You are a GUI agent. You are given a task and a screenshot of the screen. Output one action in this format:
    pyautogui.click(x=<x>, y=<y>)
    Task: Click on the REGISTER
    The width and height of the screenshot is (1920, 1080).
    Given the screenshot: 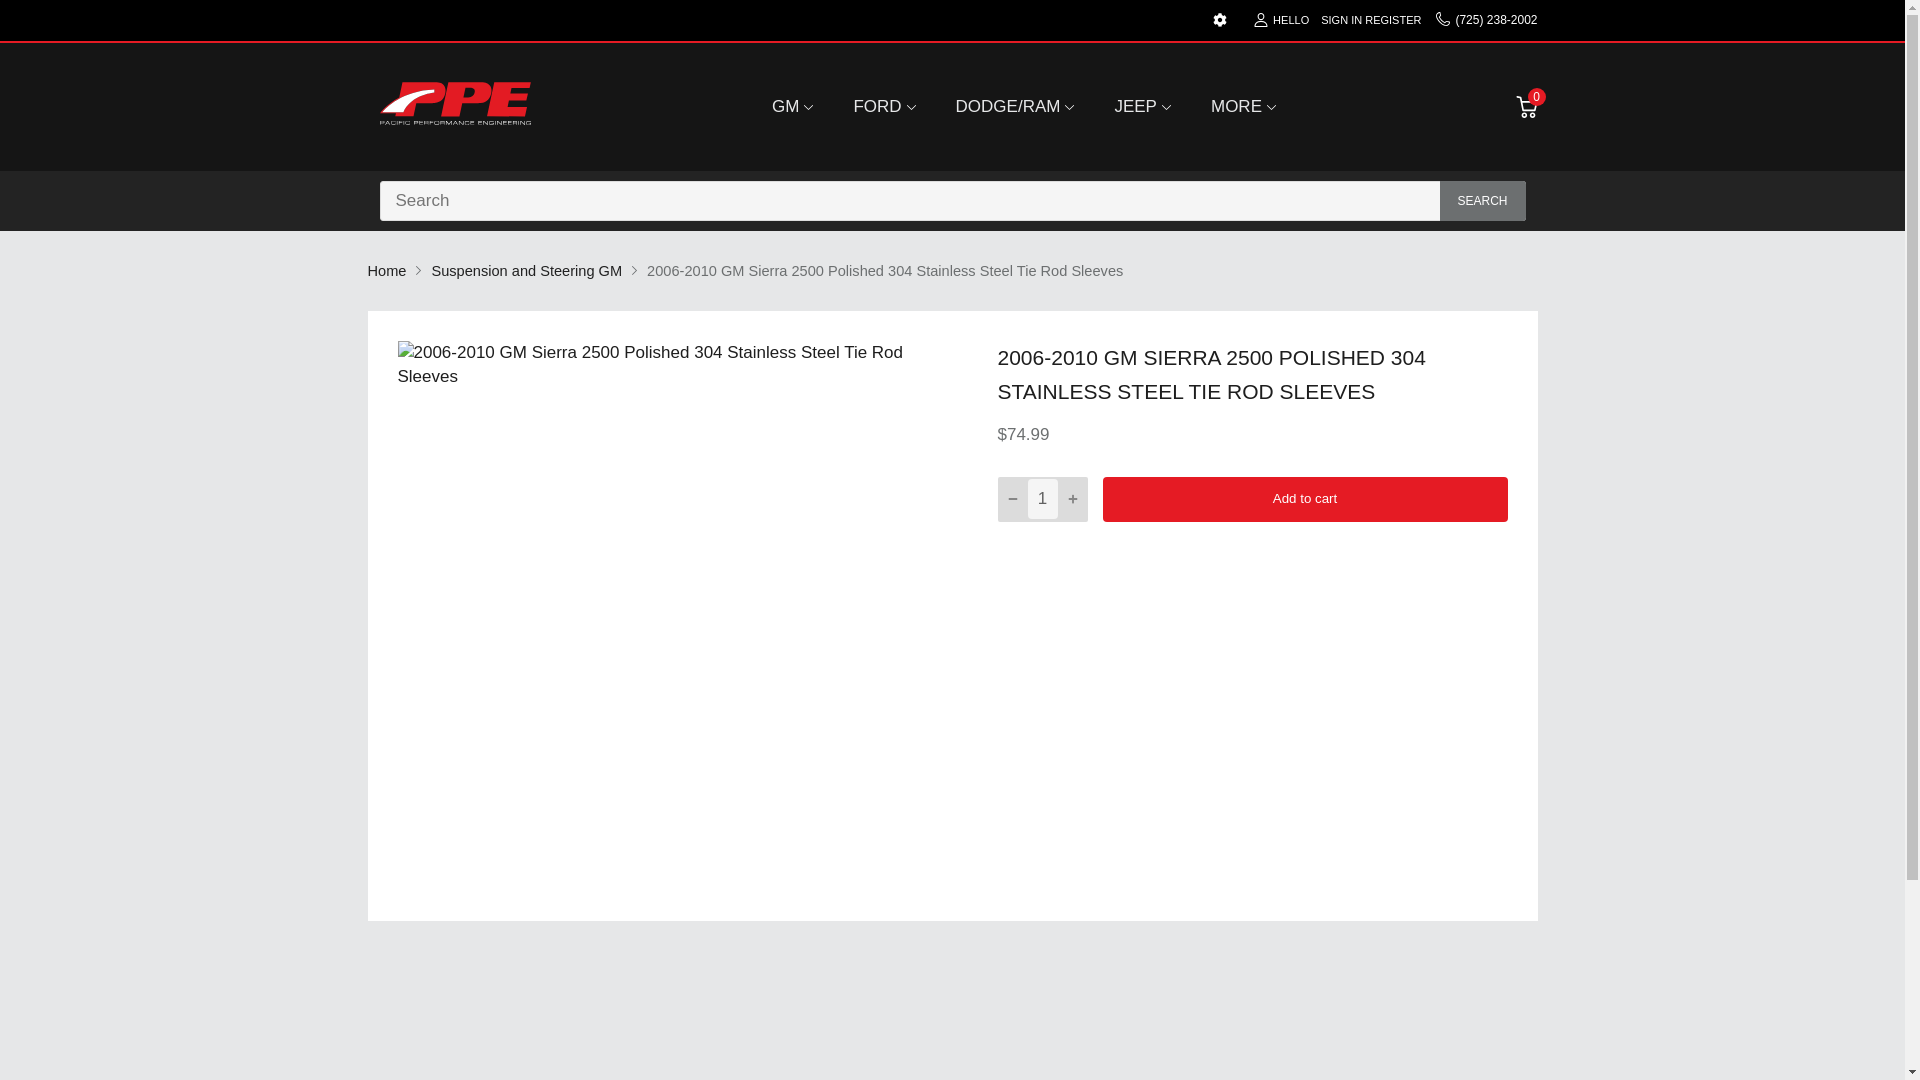 What is the action you would take?
    pyautogui.click(x=1392, y=20)
    